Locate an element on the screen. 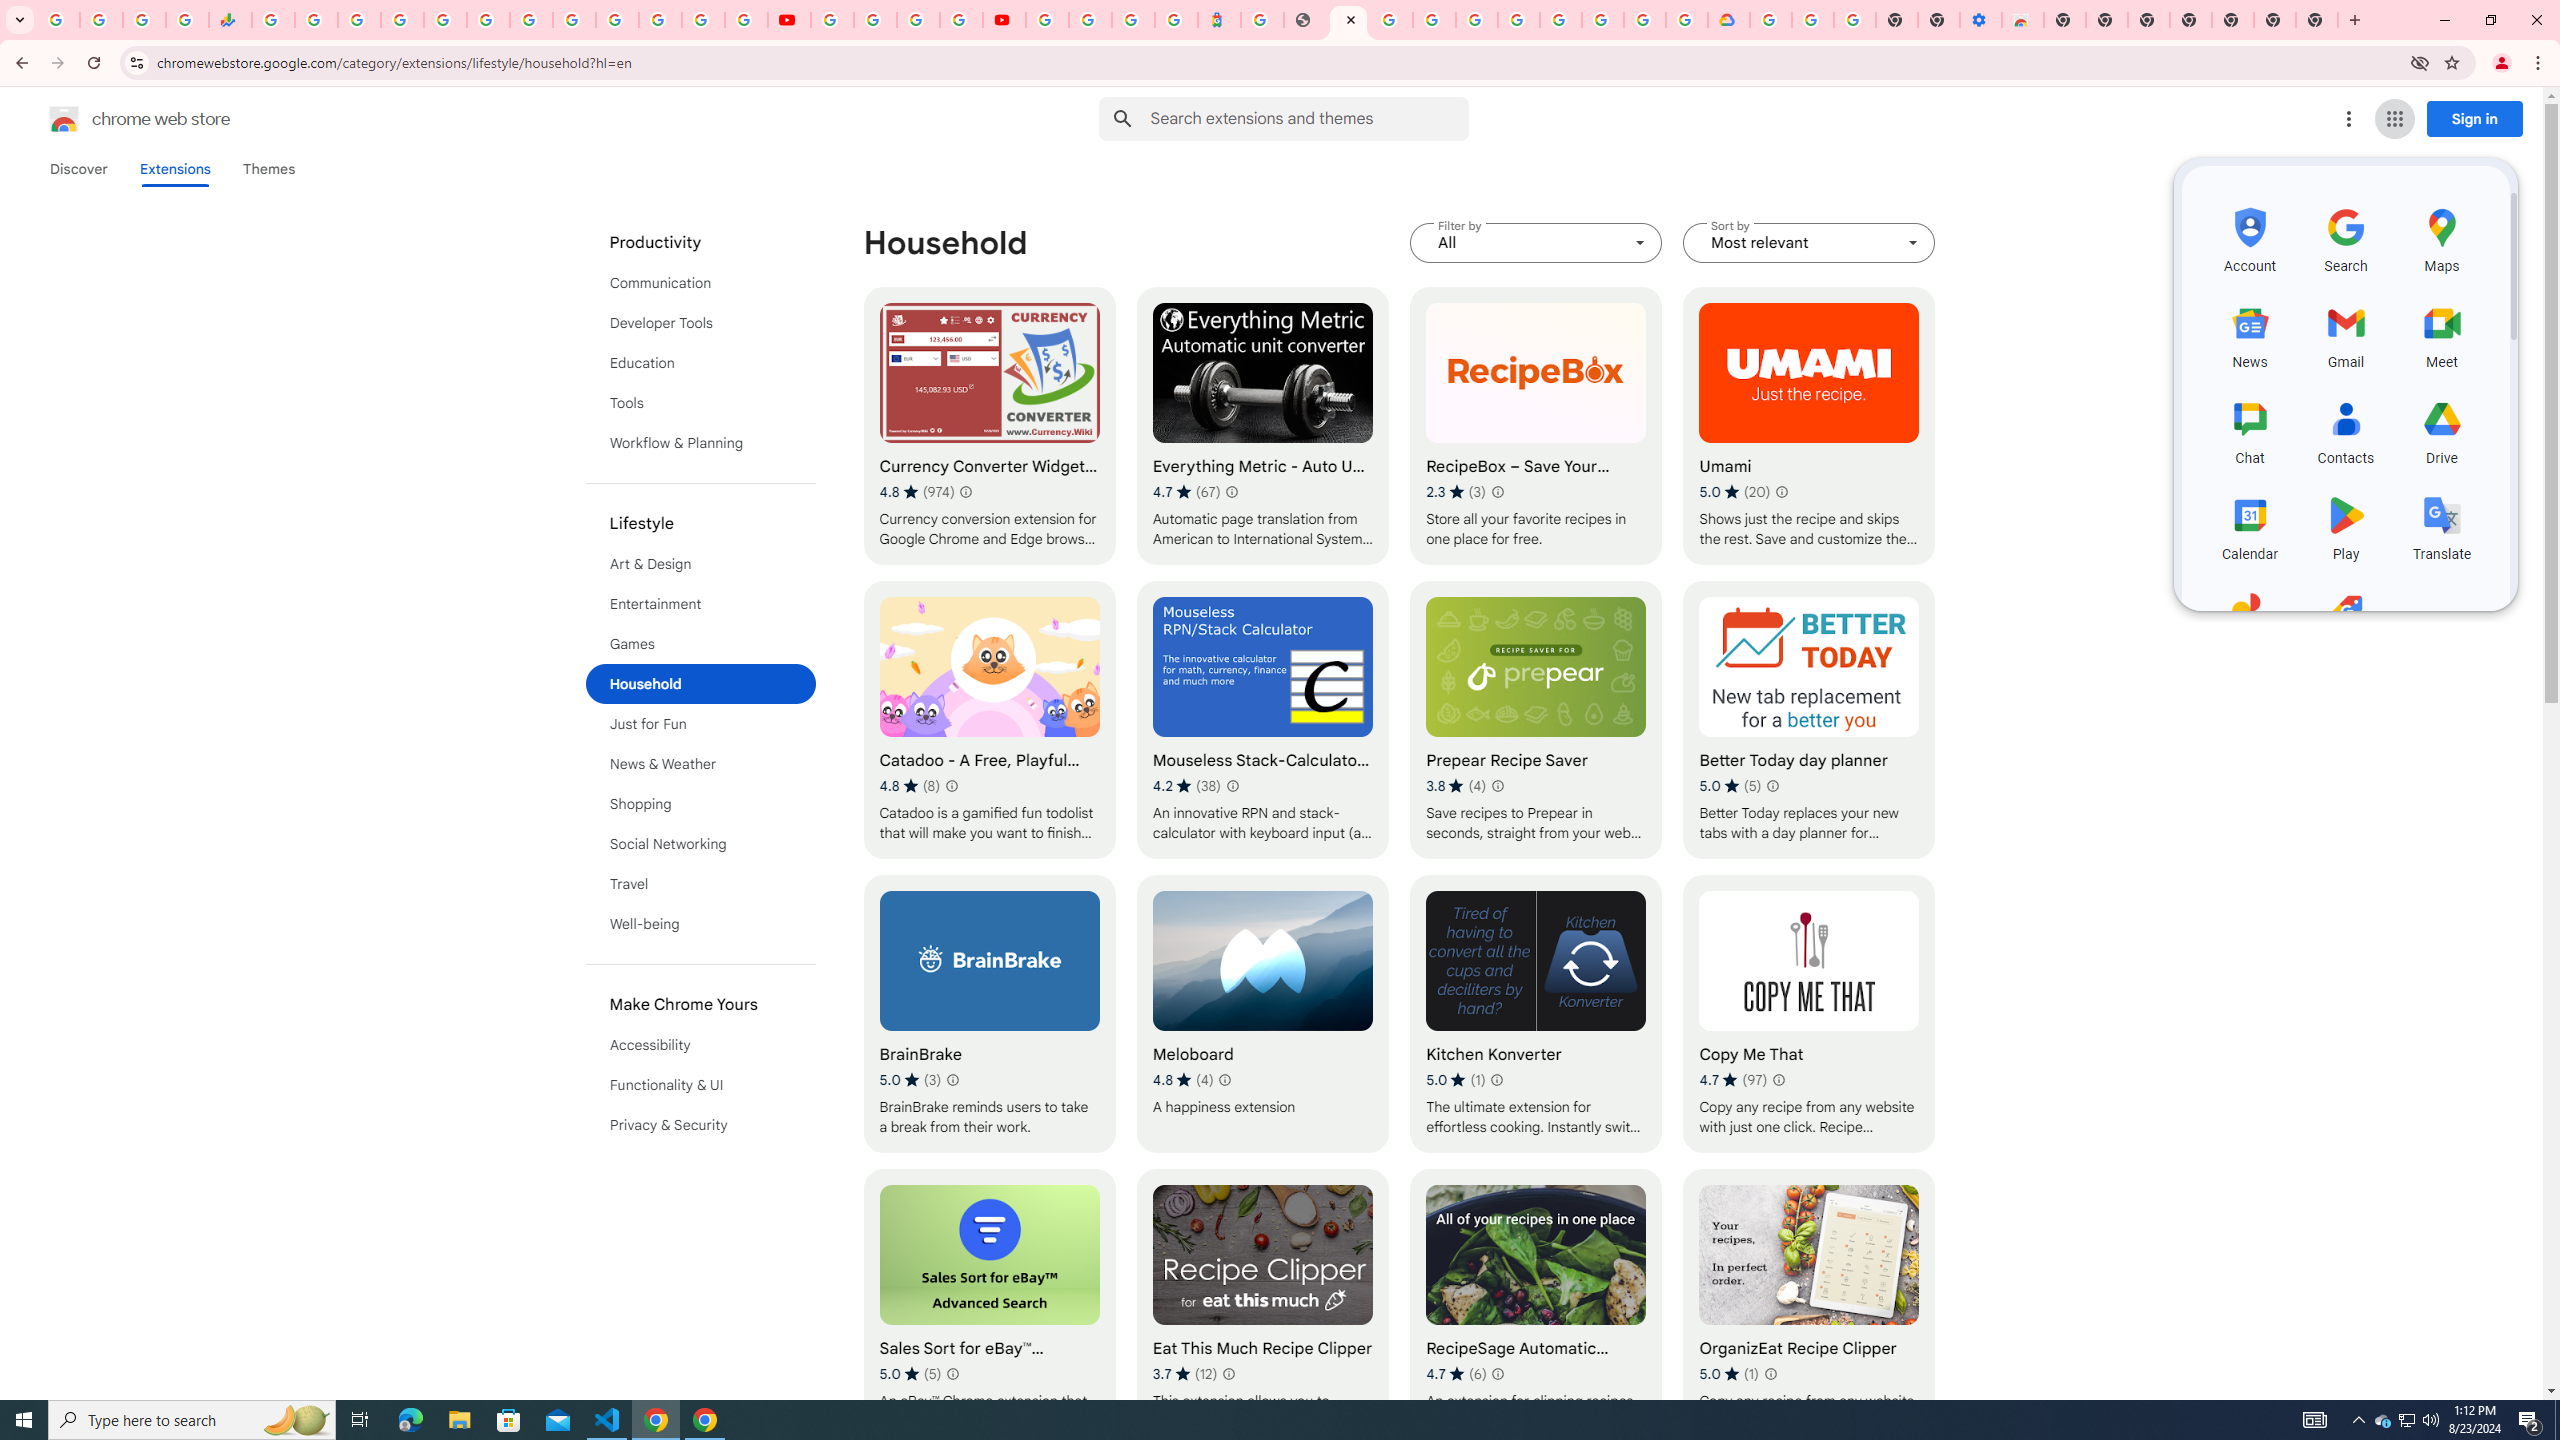 This screenshot has height=1440, width=2560. Learn more about results and reviews "BrainBrake" is located at coordinates (954, 1080).